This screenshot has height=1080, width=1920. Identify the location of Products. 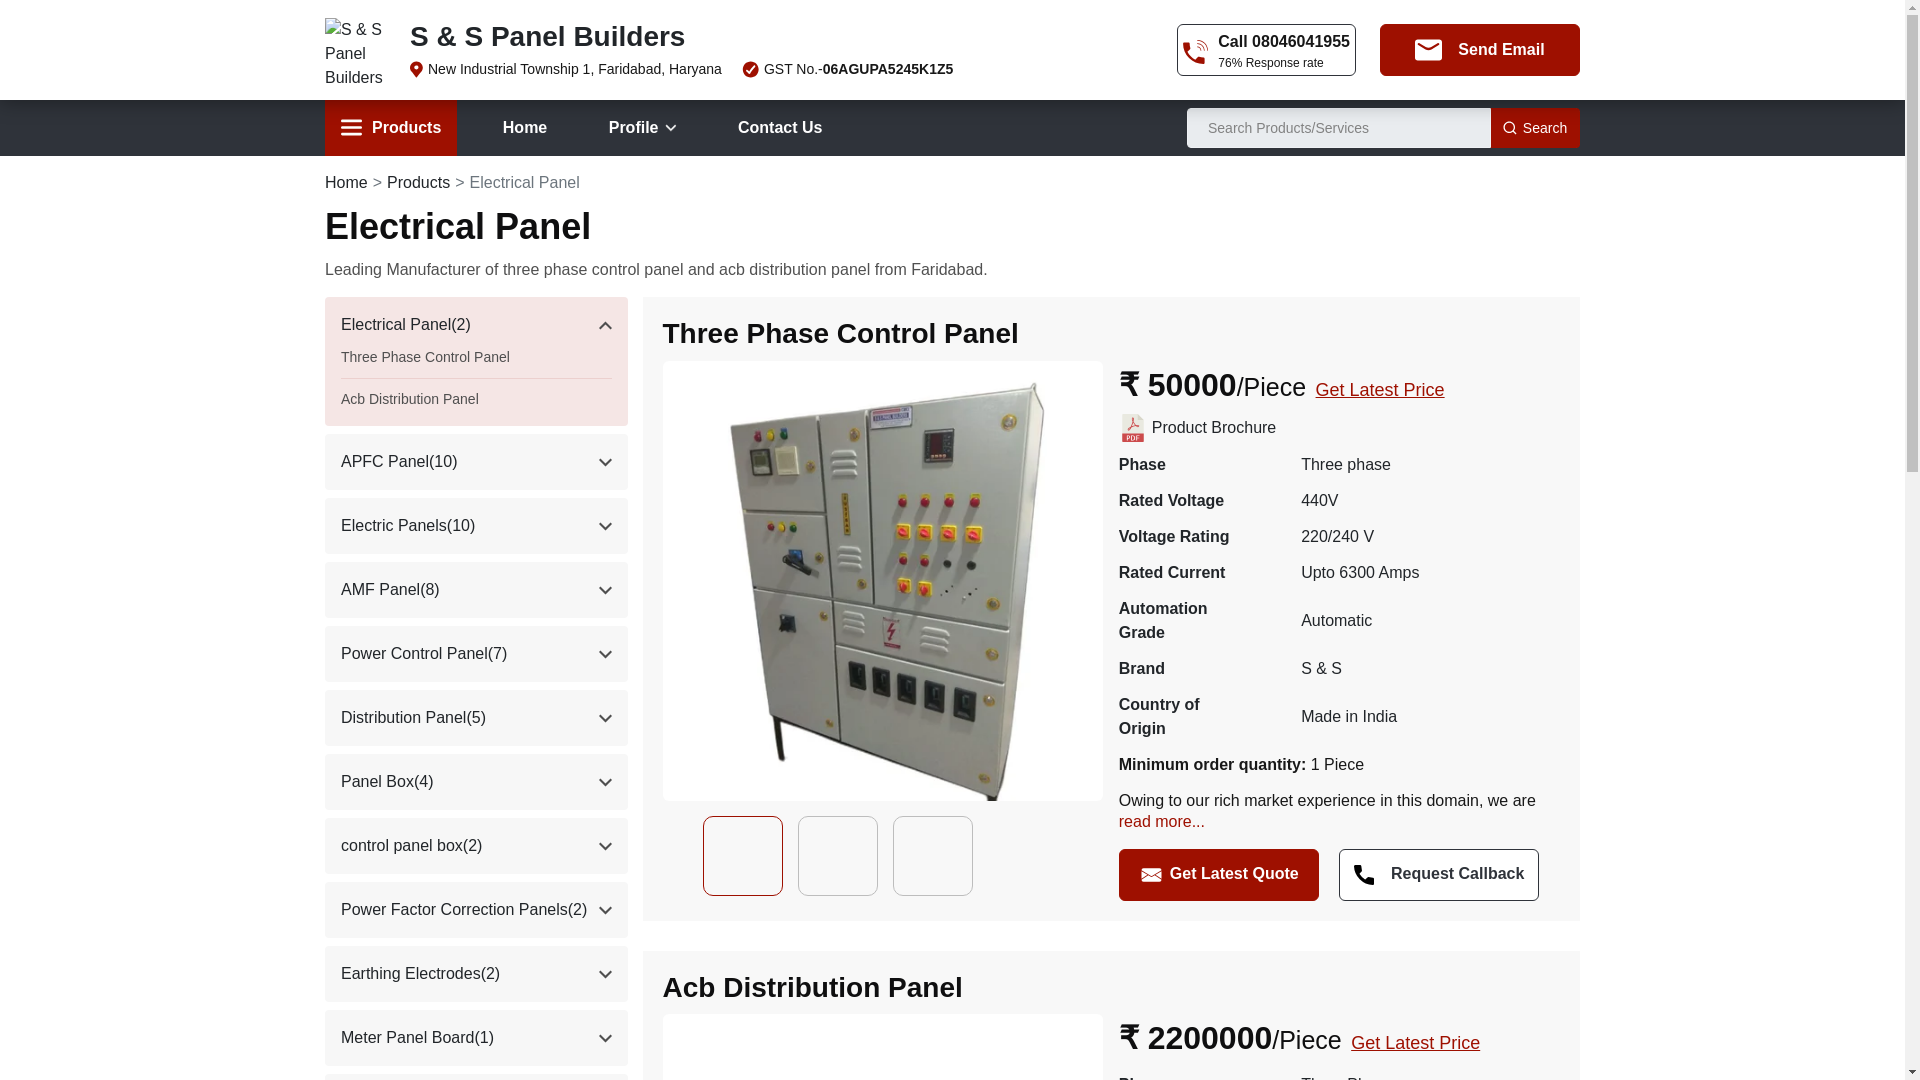
(390, 128).